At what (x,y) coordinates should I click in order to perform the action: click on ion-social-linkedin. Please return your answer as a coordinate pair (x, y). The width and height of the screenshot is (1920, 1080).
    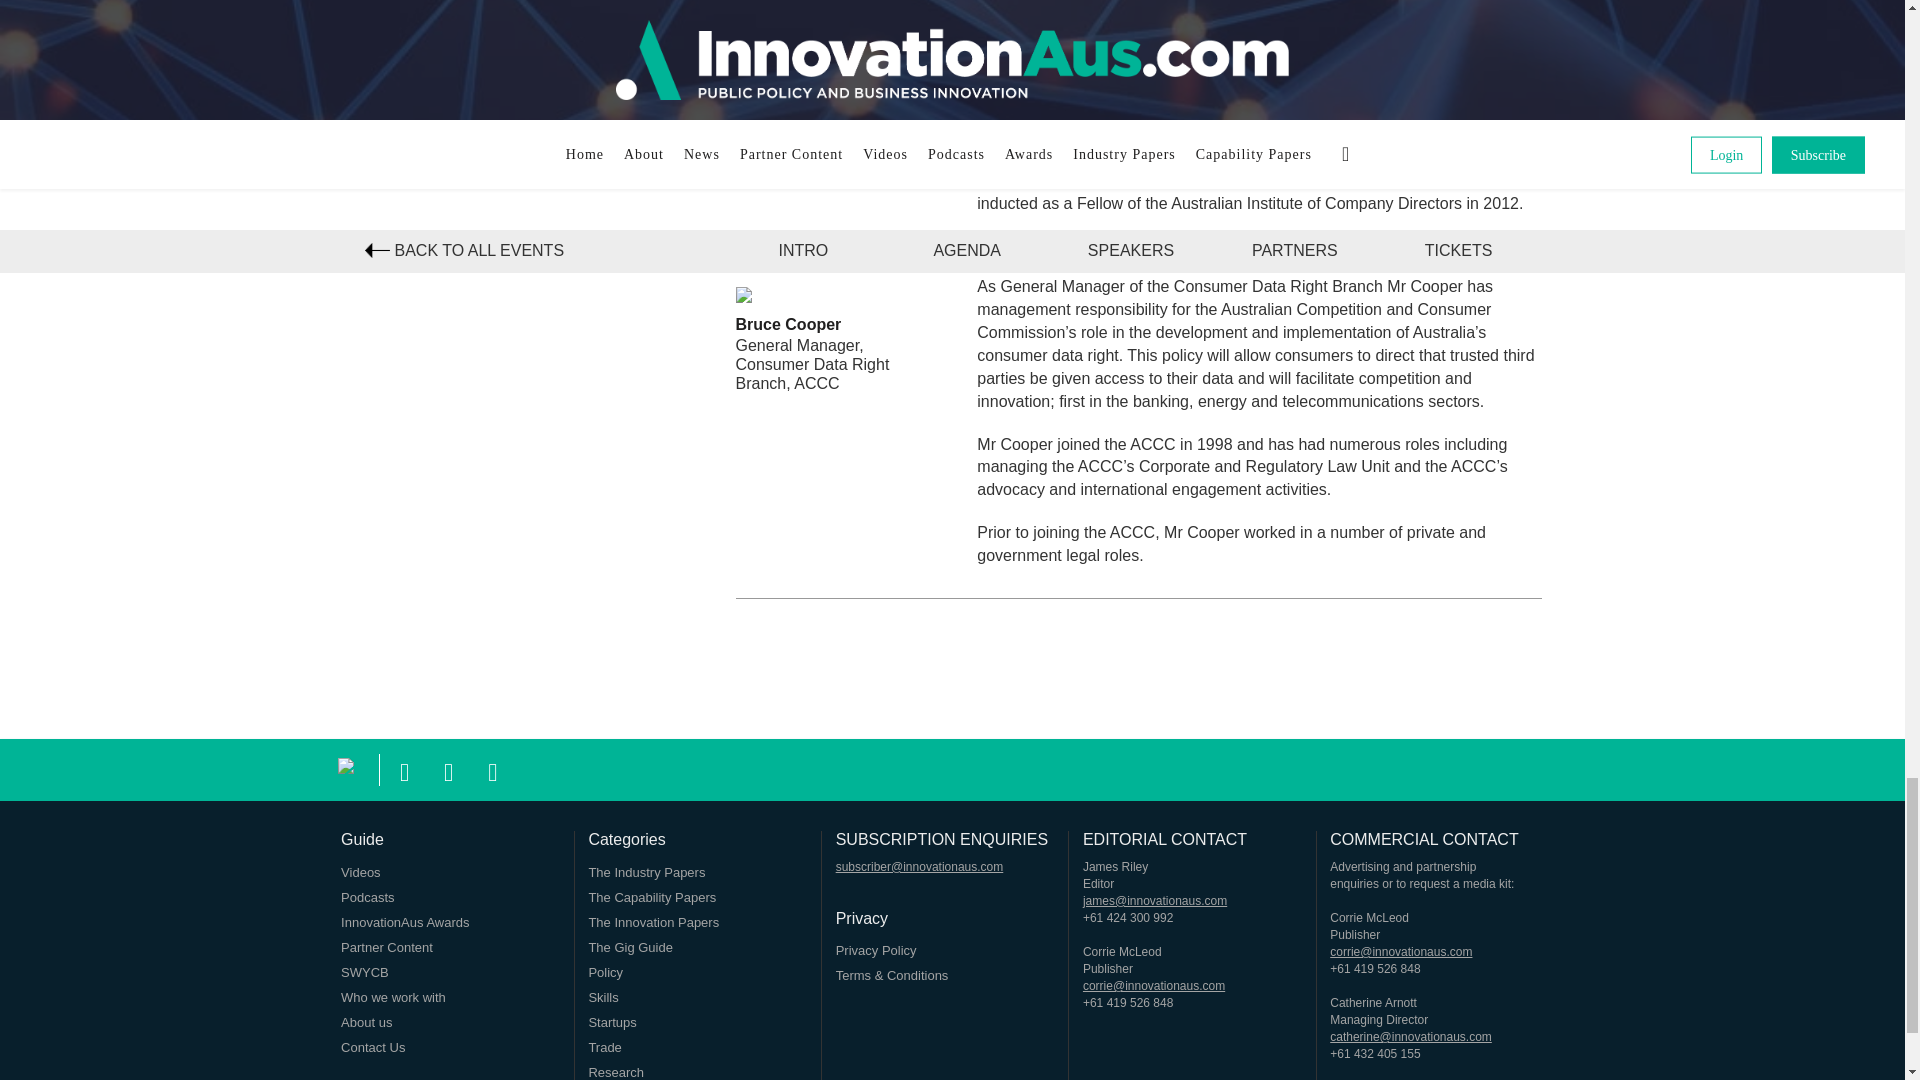
    Looking at the image, I should click on (493, 768).